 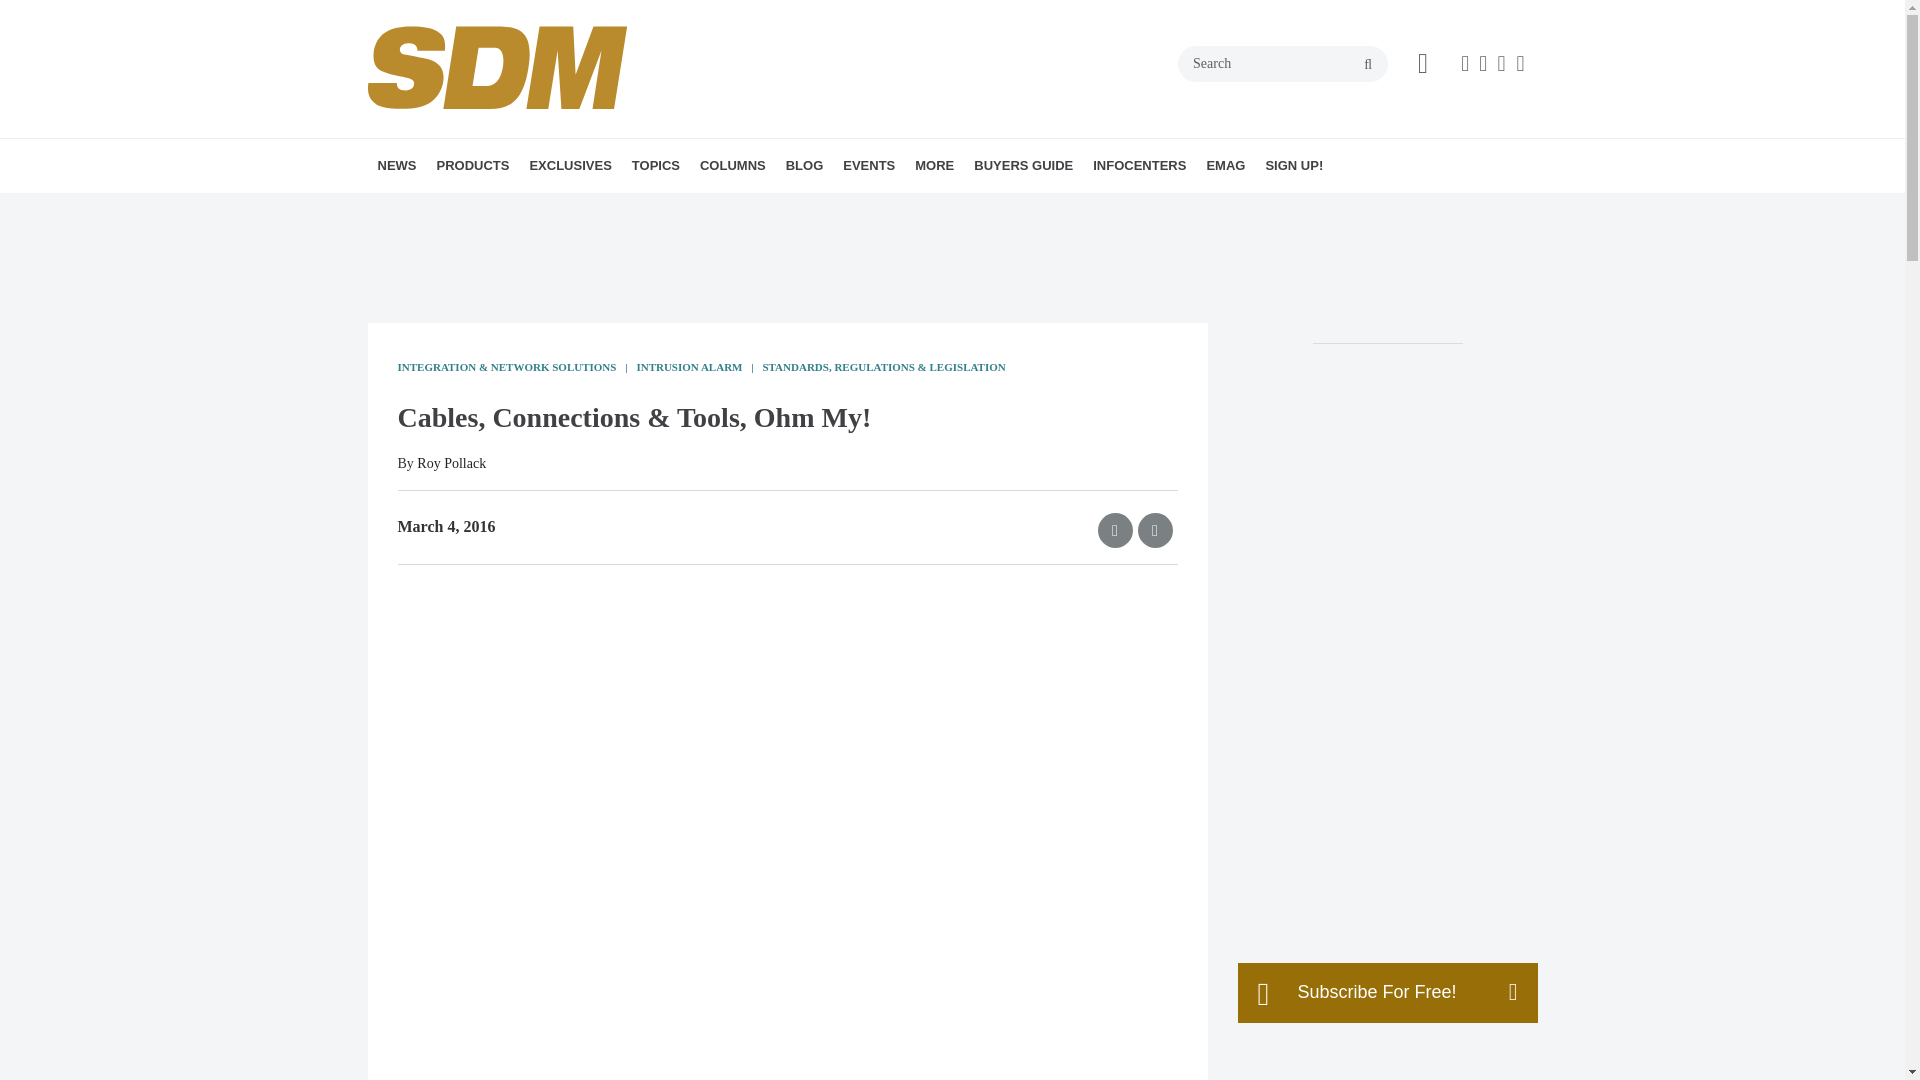 I want to click on STATE OF THE MARKET SERIES, so click(x=676, y=209).